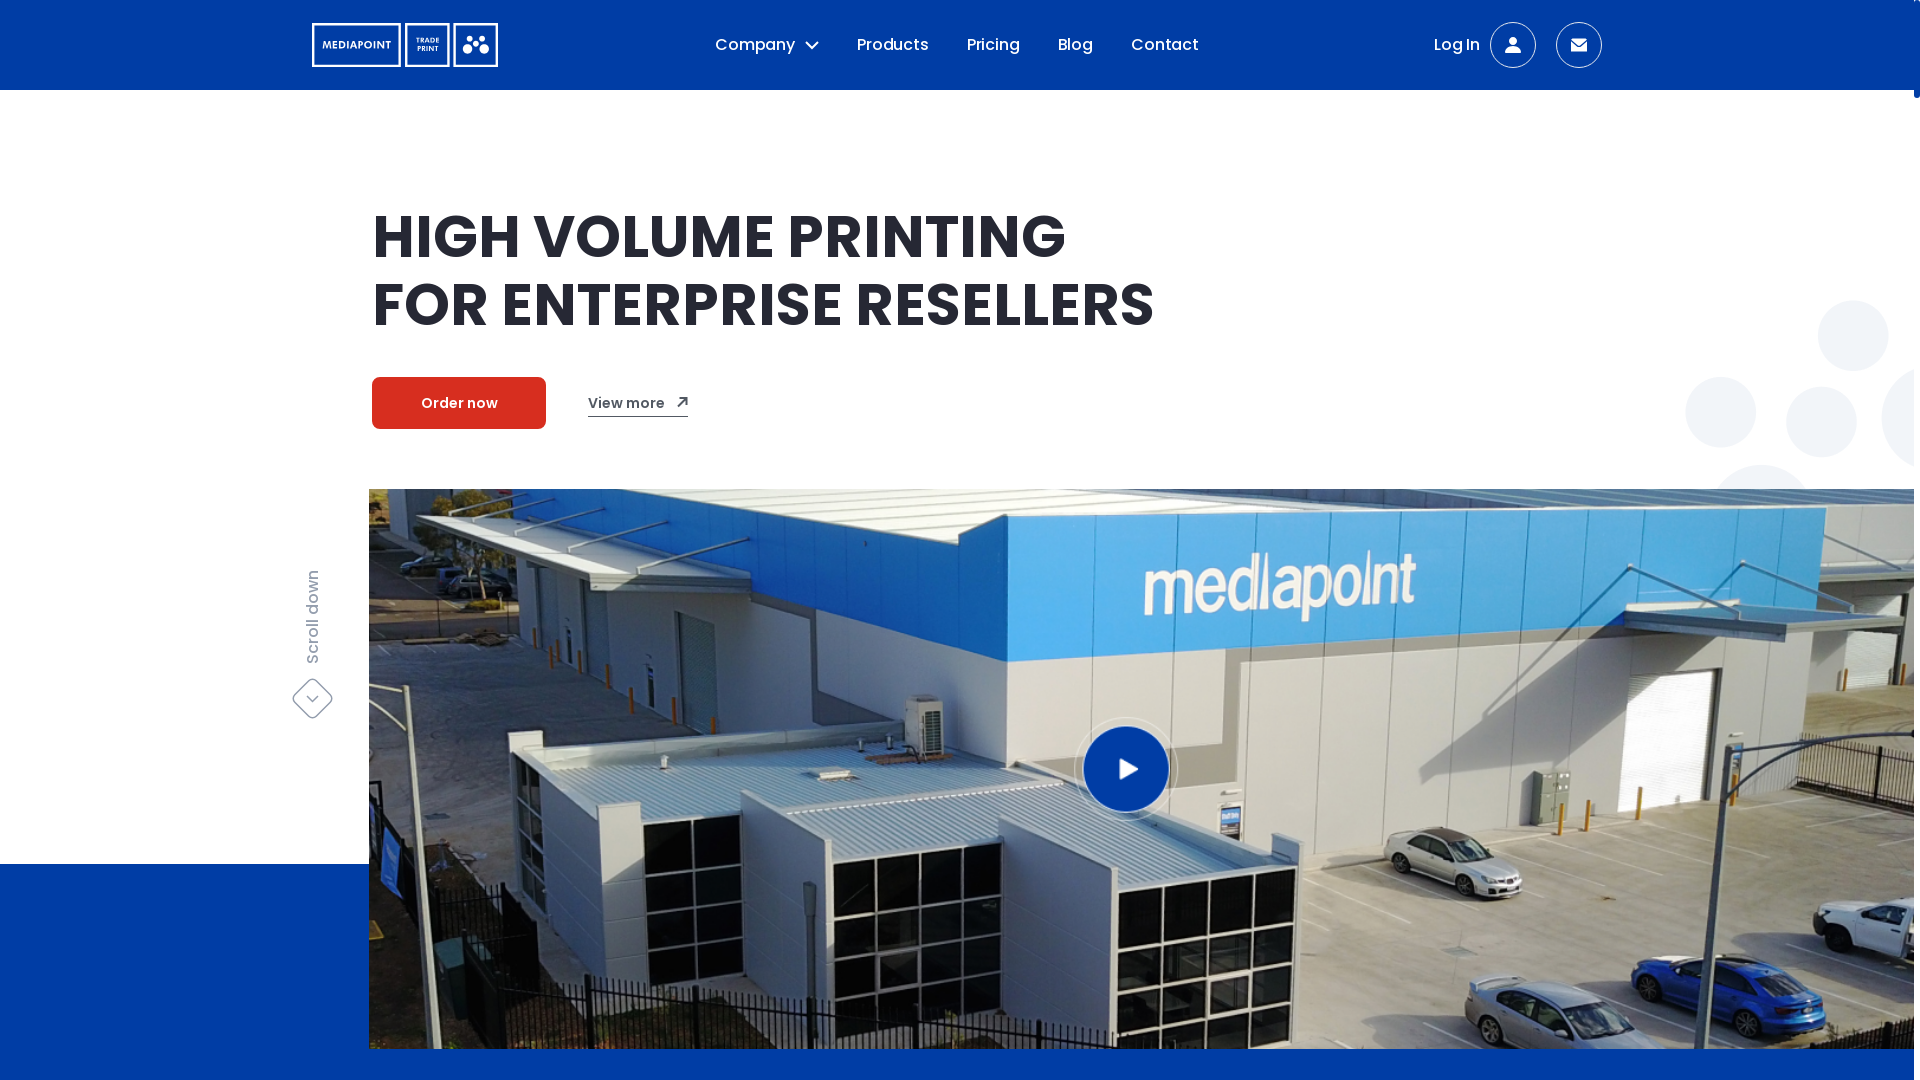  I want to click on Products, so click(893, 44).